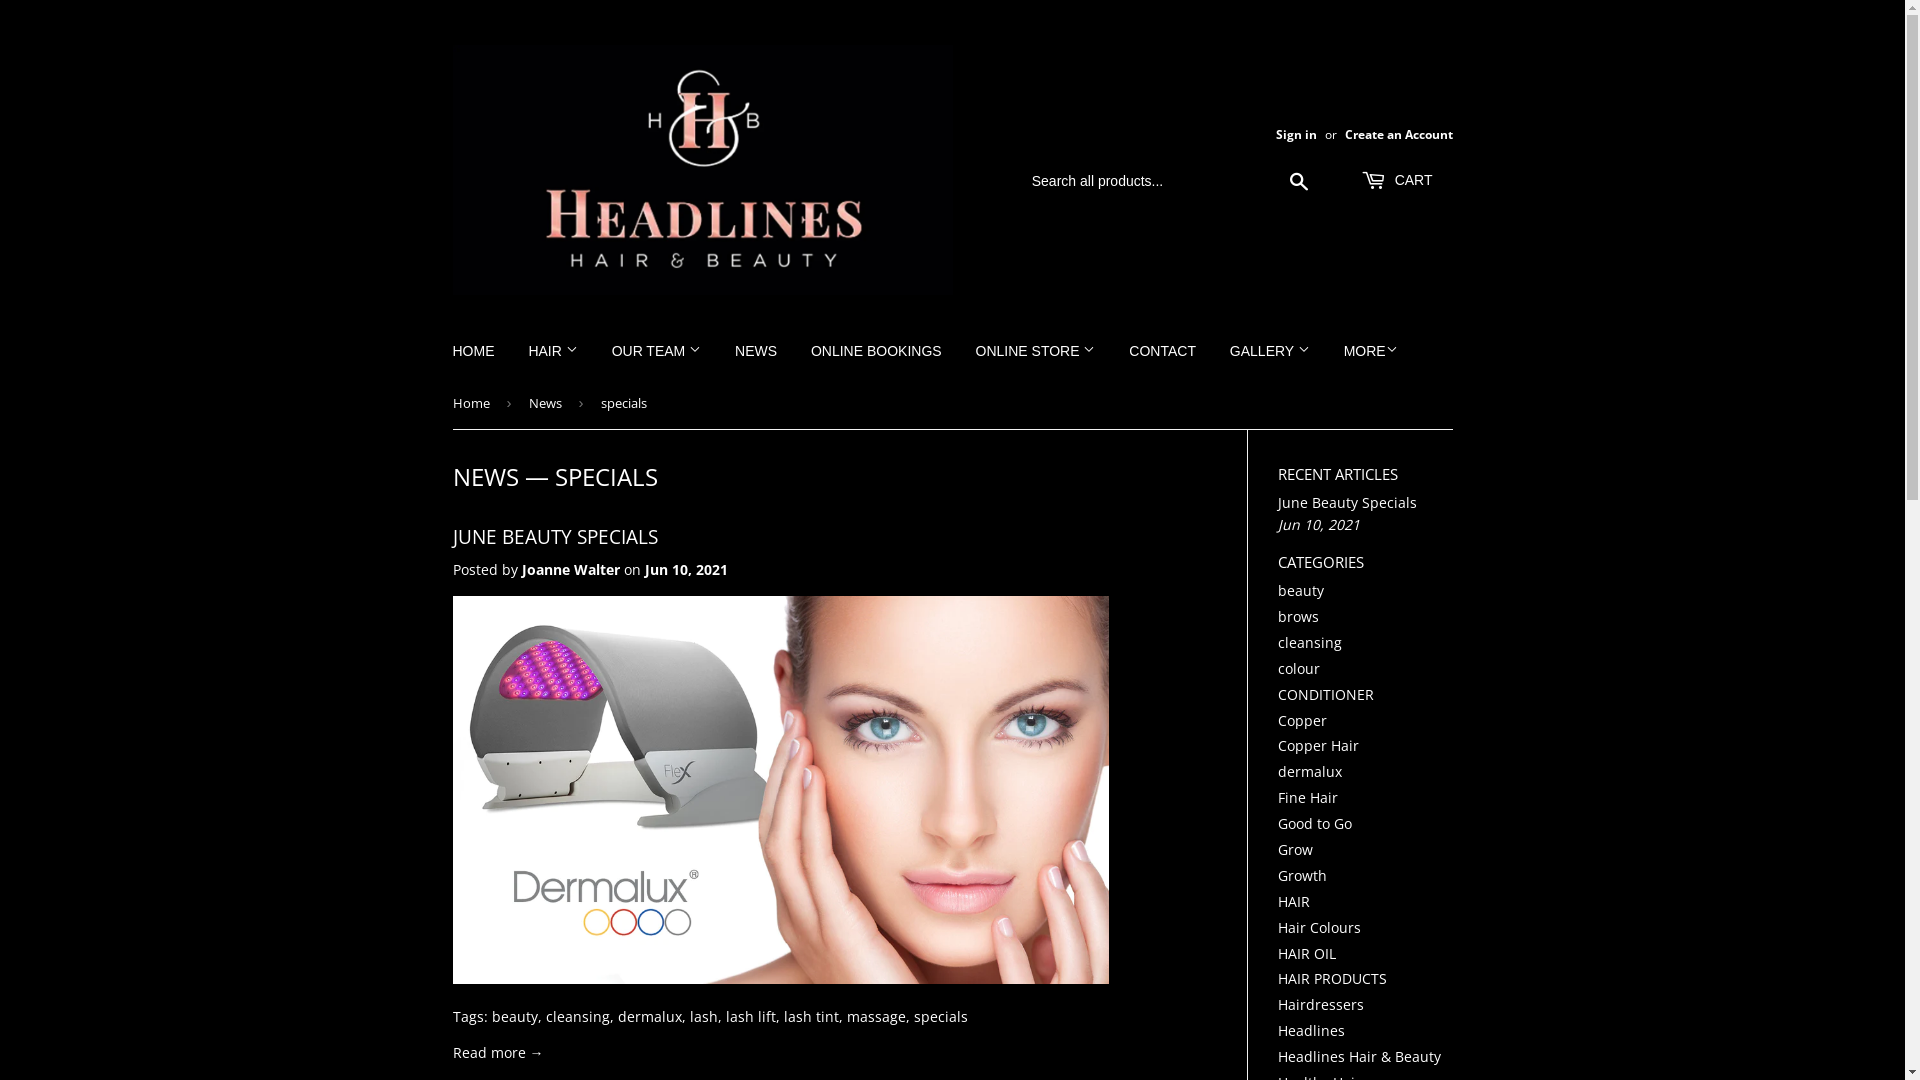 The width and height of the screenshot is (1920, 1080). What do you see at coordinates (1308, 798) in the screenshot?
I see `Fine Hair` at bounding box center [1308, 798].